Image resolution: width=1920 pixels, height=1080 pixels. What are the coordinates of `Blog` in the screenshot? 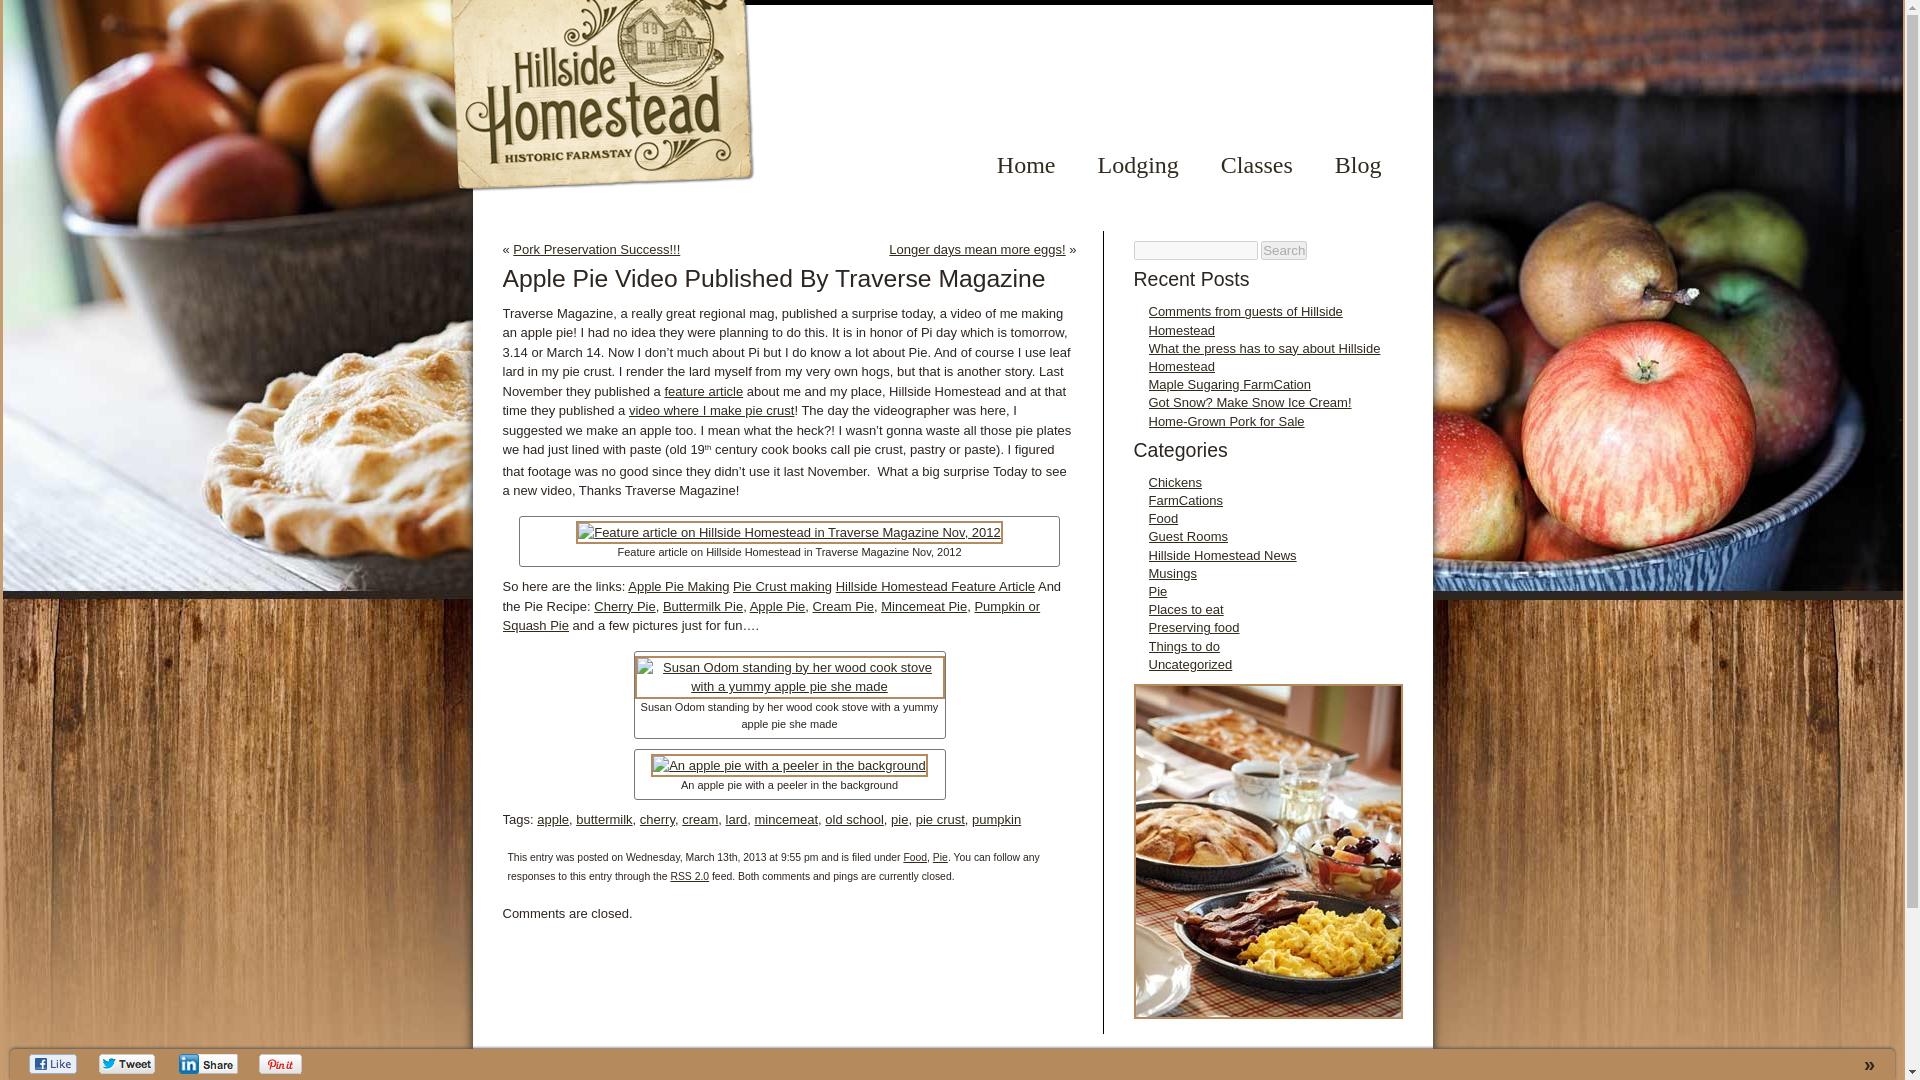 It's located at (1358, 159).